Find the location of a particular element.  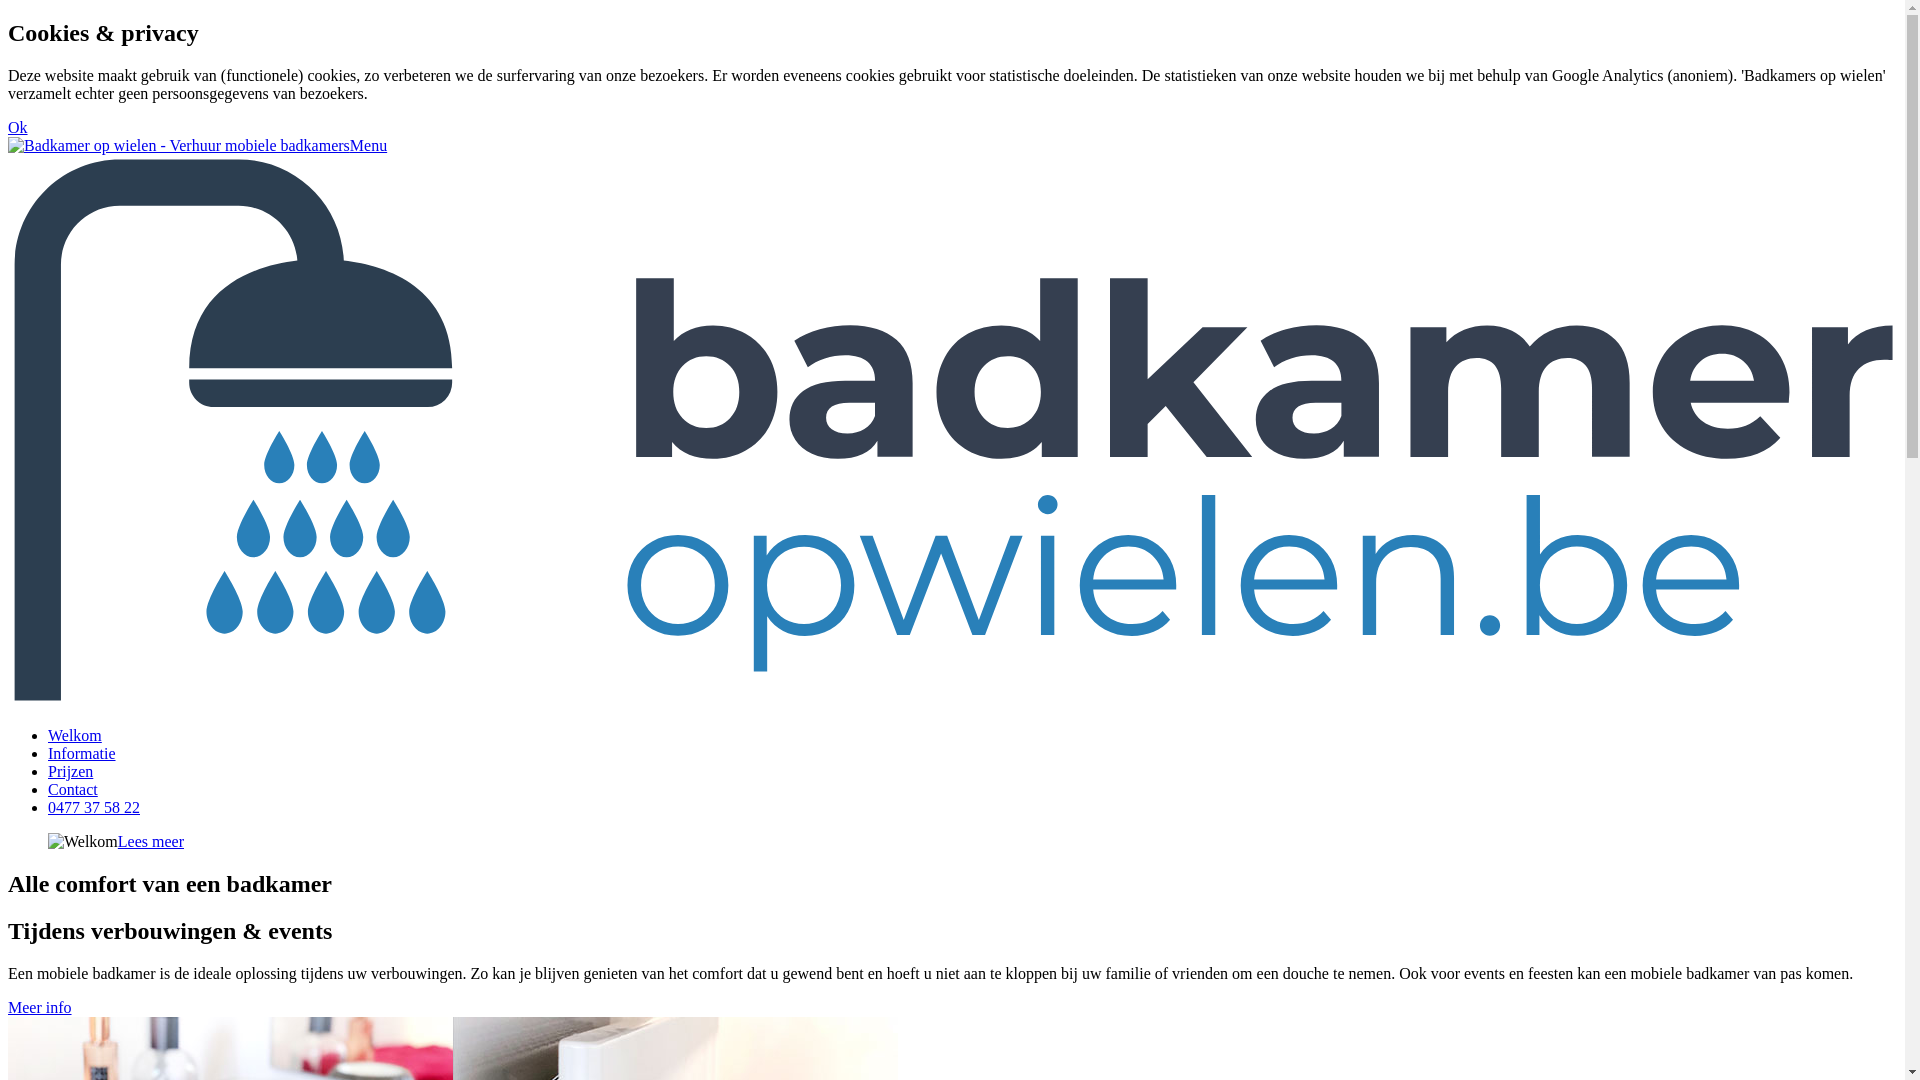

0477 37 58 22 is located at coordinates (94, 808).